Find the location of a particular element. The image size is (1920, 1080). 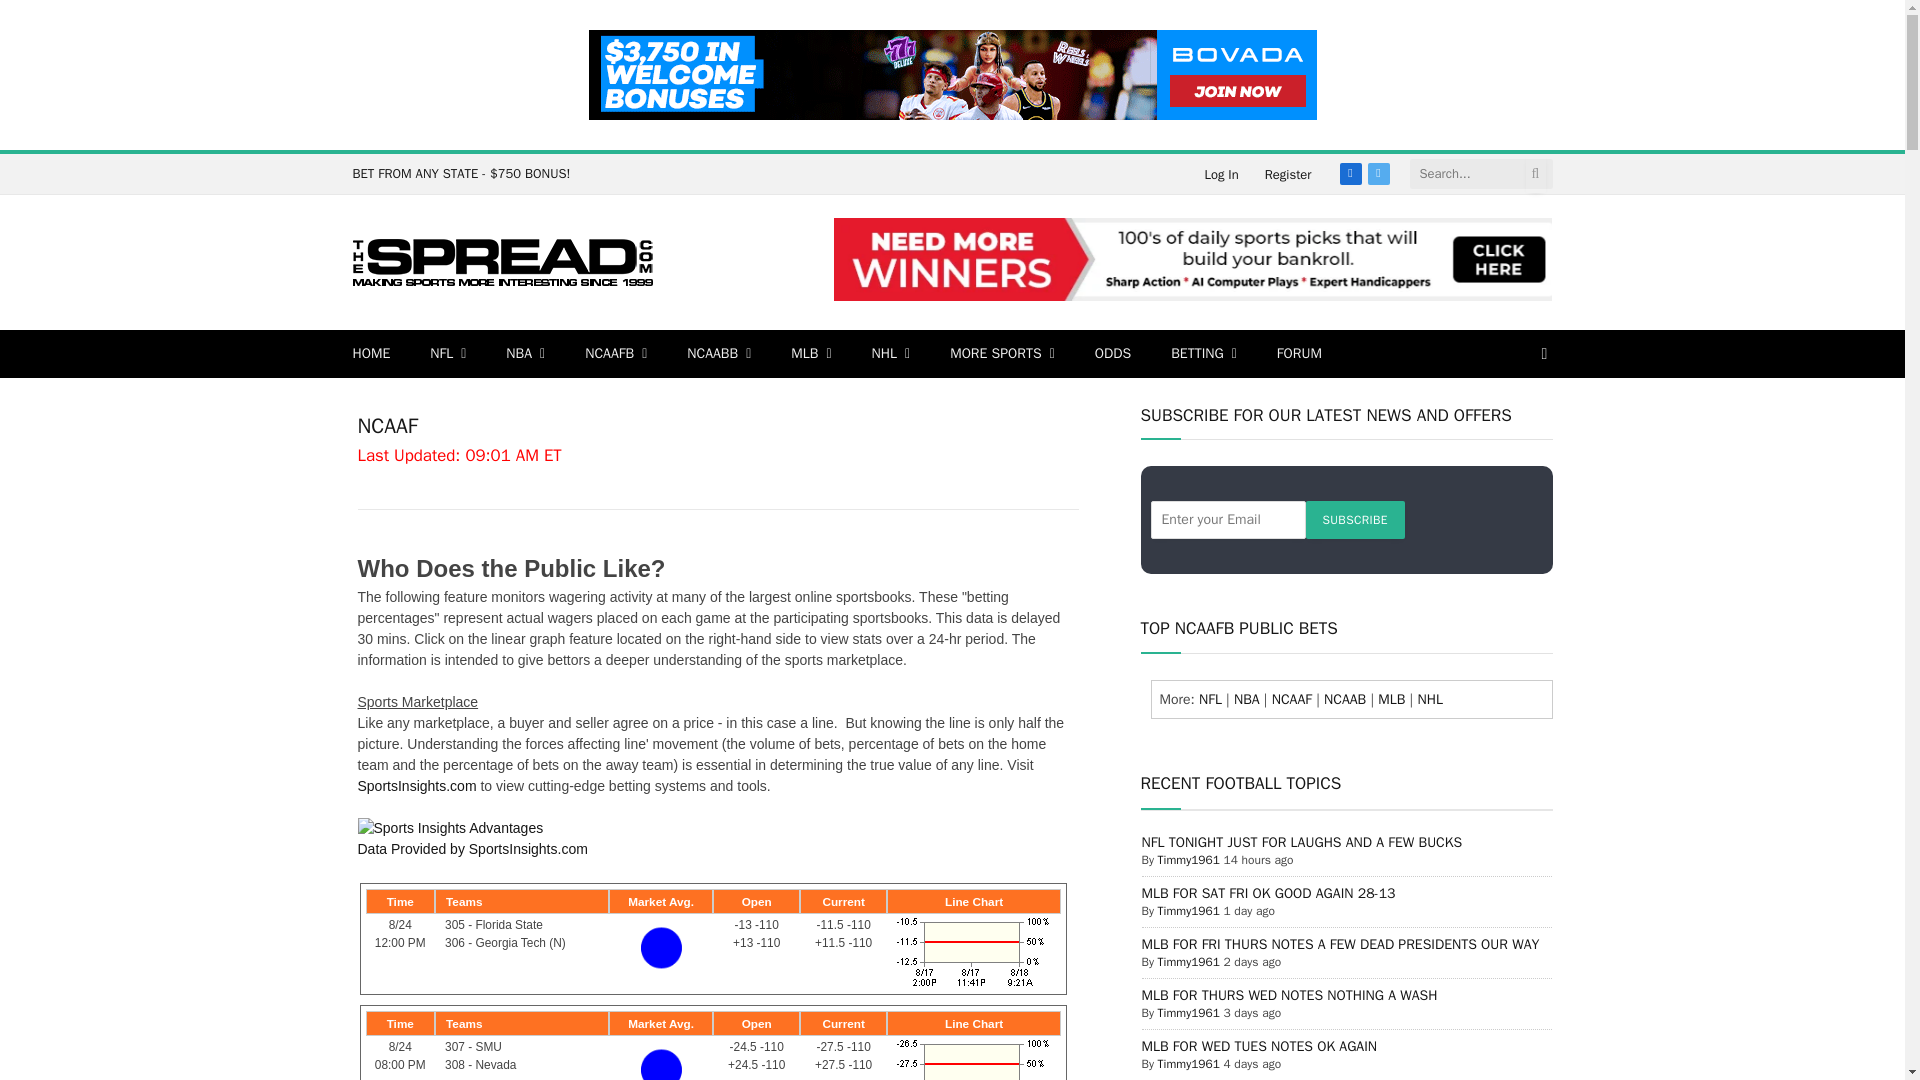

NFL TONIGHT JUST FOR LAUGHS AND A FEW BUCKS is located at coordinates (1302, 842).